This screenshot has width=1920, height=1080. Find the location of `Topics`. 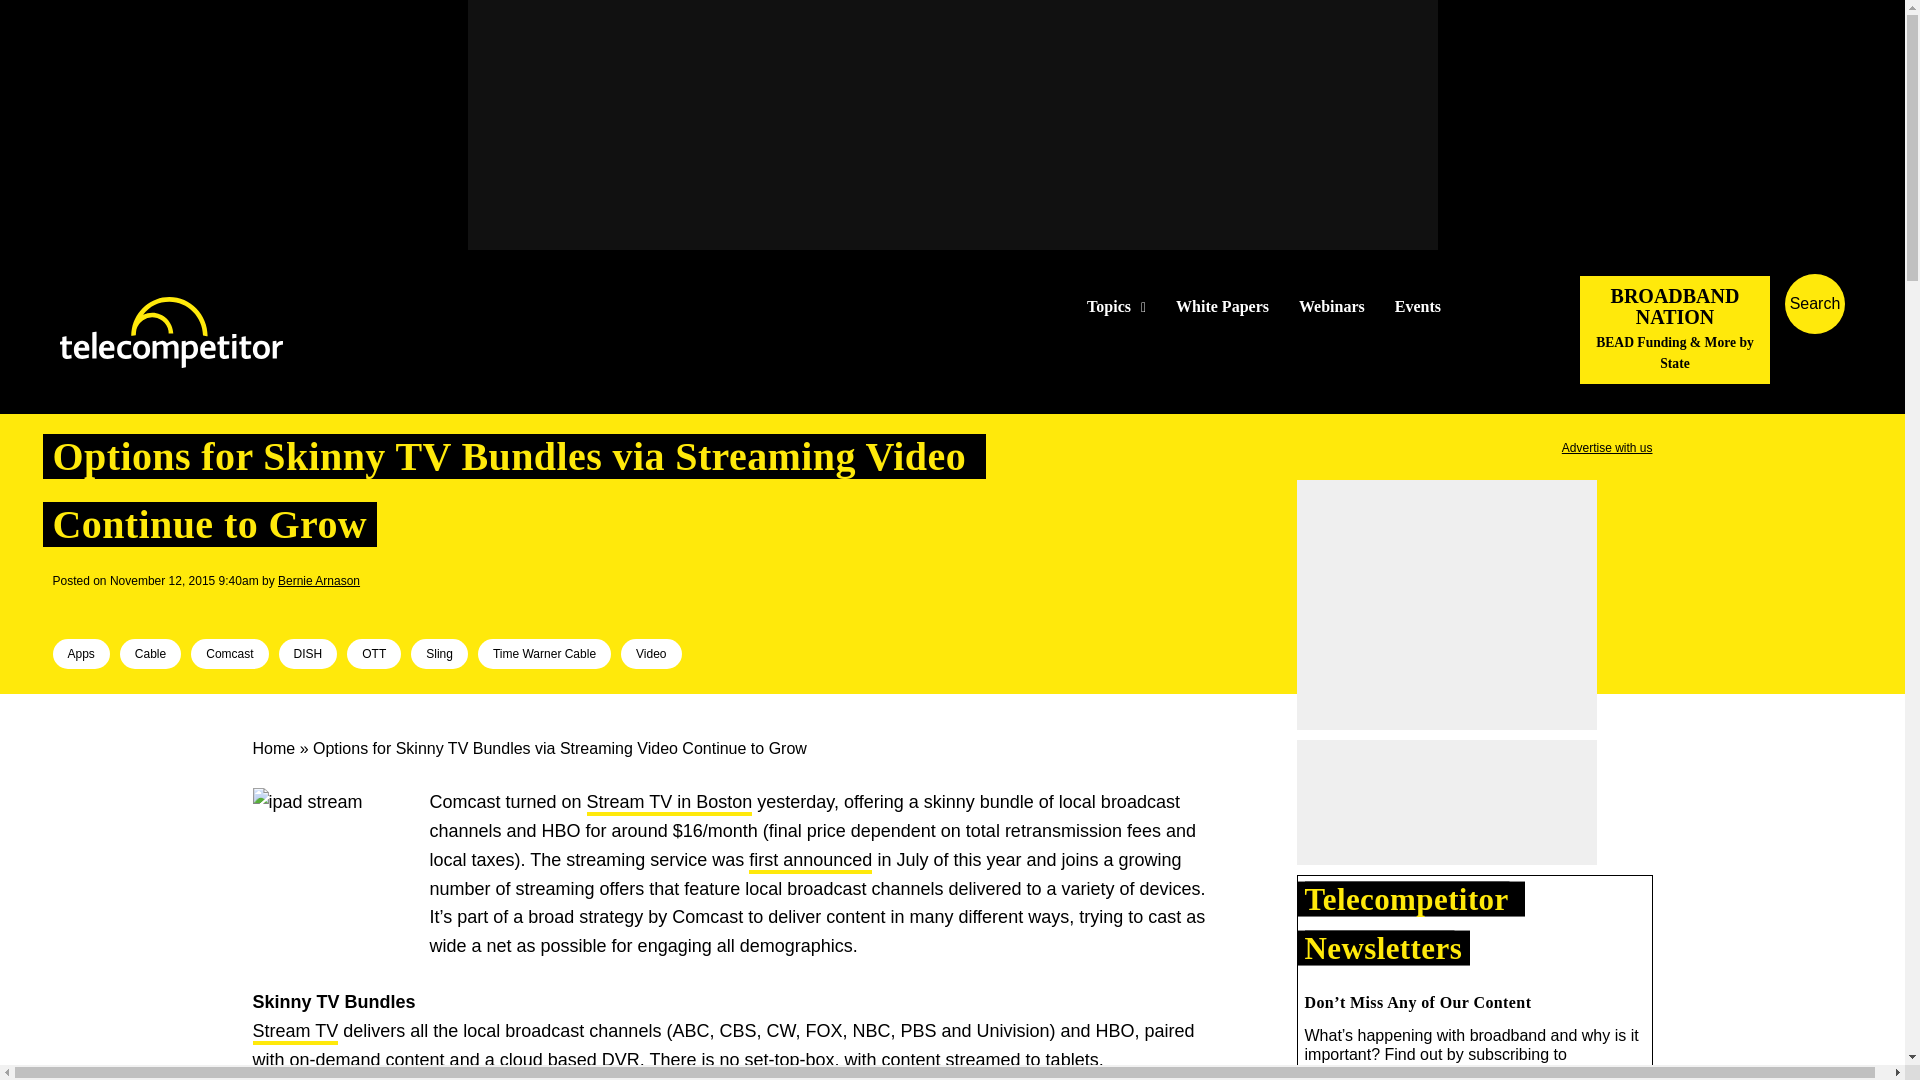

Topics is located at coordinates (1116, 307).